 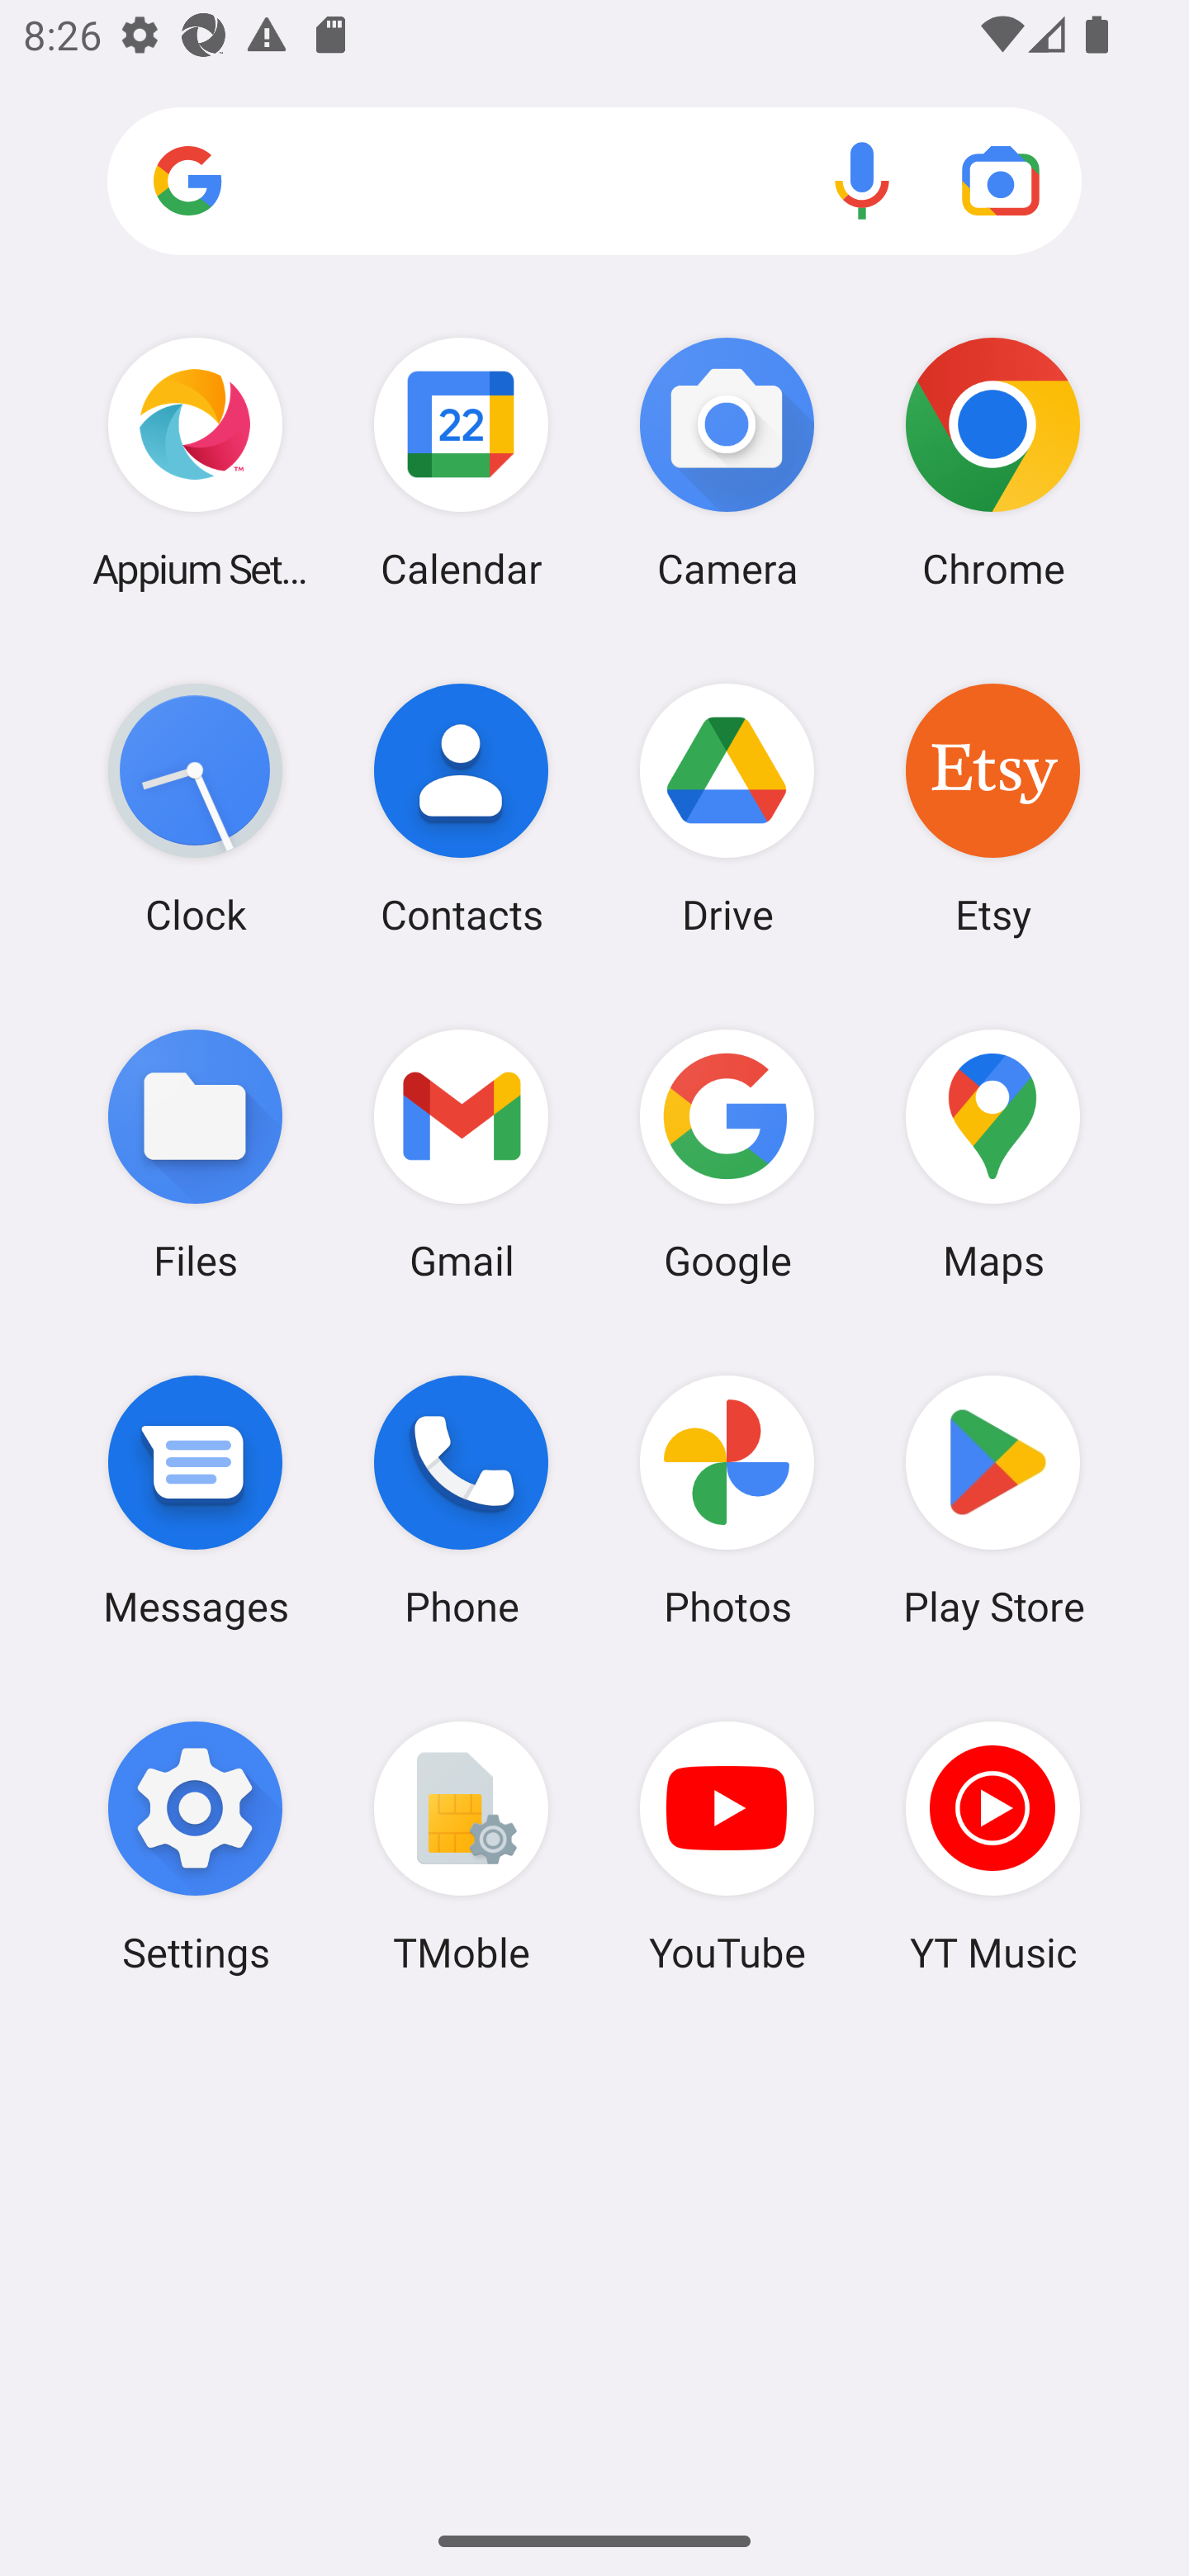 What do you see at coordinates (195, 1500) in the screenshot?
I see `Messages` at bounding box center [195, 1500].